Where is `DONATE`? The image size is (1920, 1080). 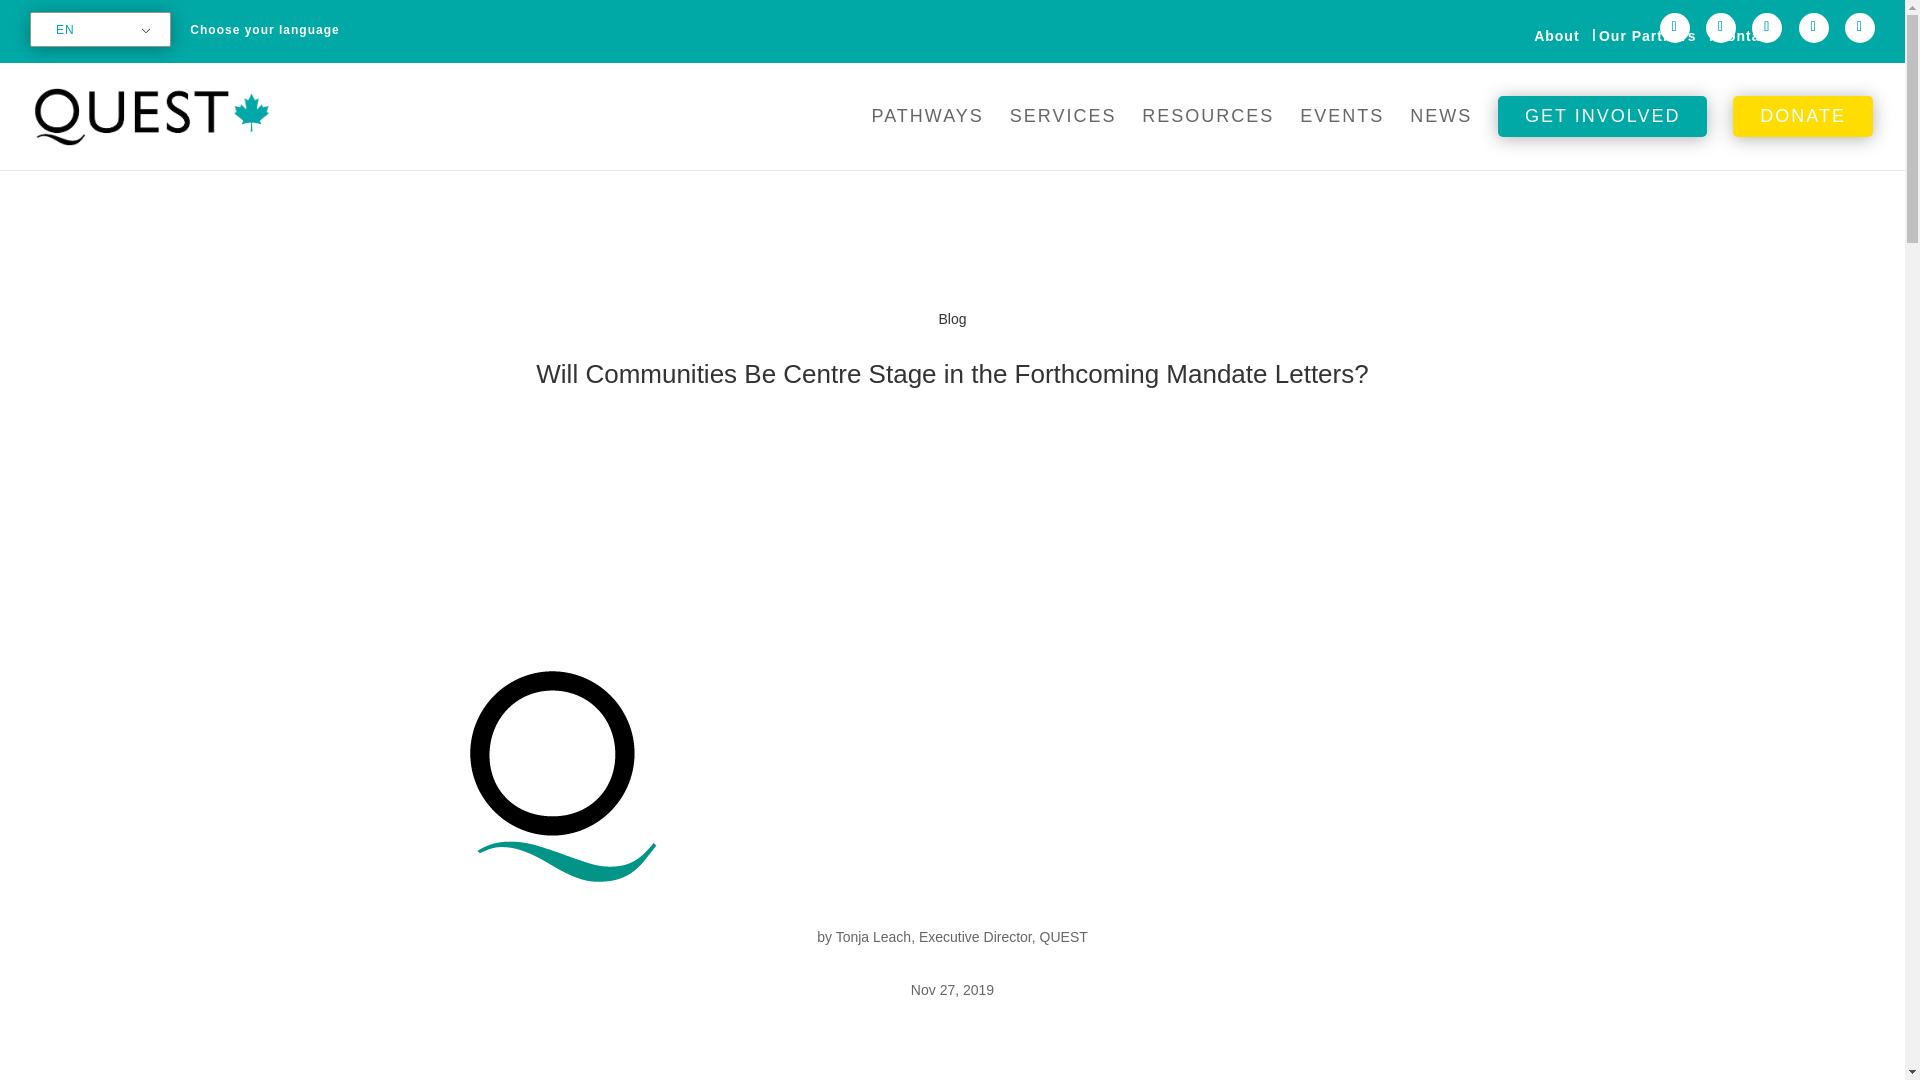 DONATE is located at coordinates (1803, 132).